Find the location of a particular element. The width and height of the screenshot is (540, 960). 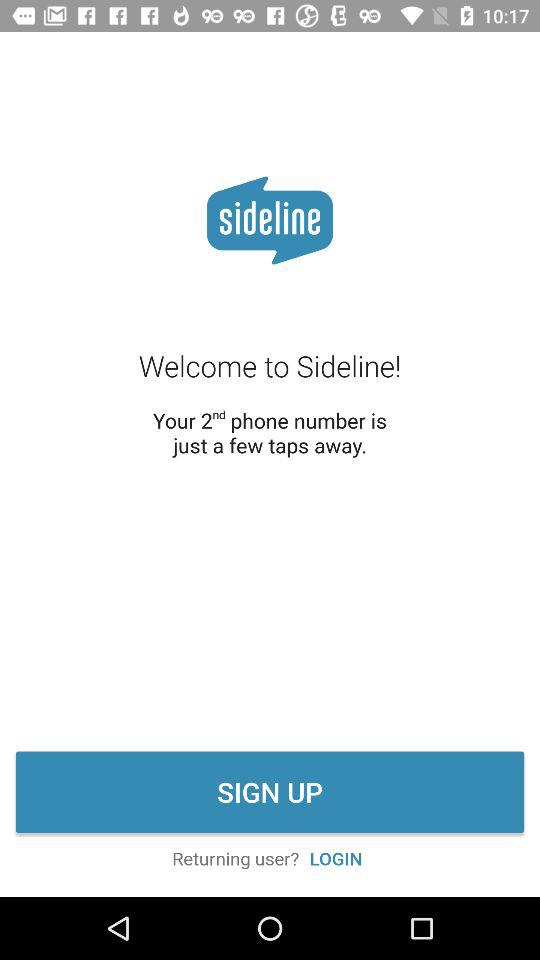

press icon below the your 2nd phone icon is located at coordinates (270, 792).